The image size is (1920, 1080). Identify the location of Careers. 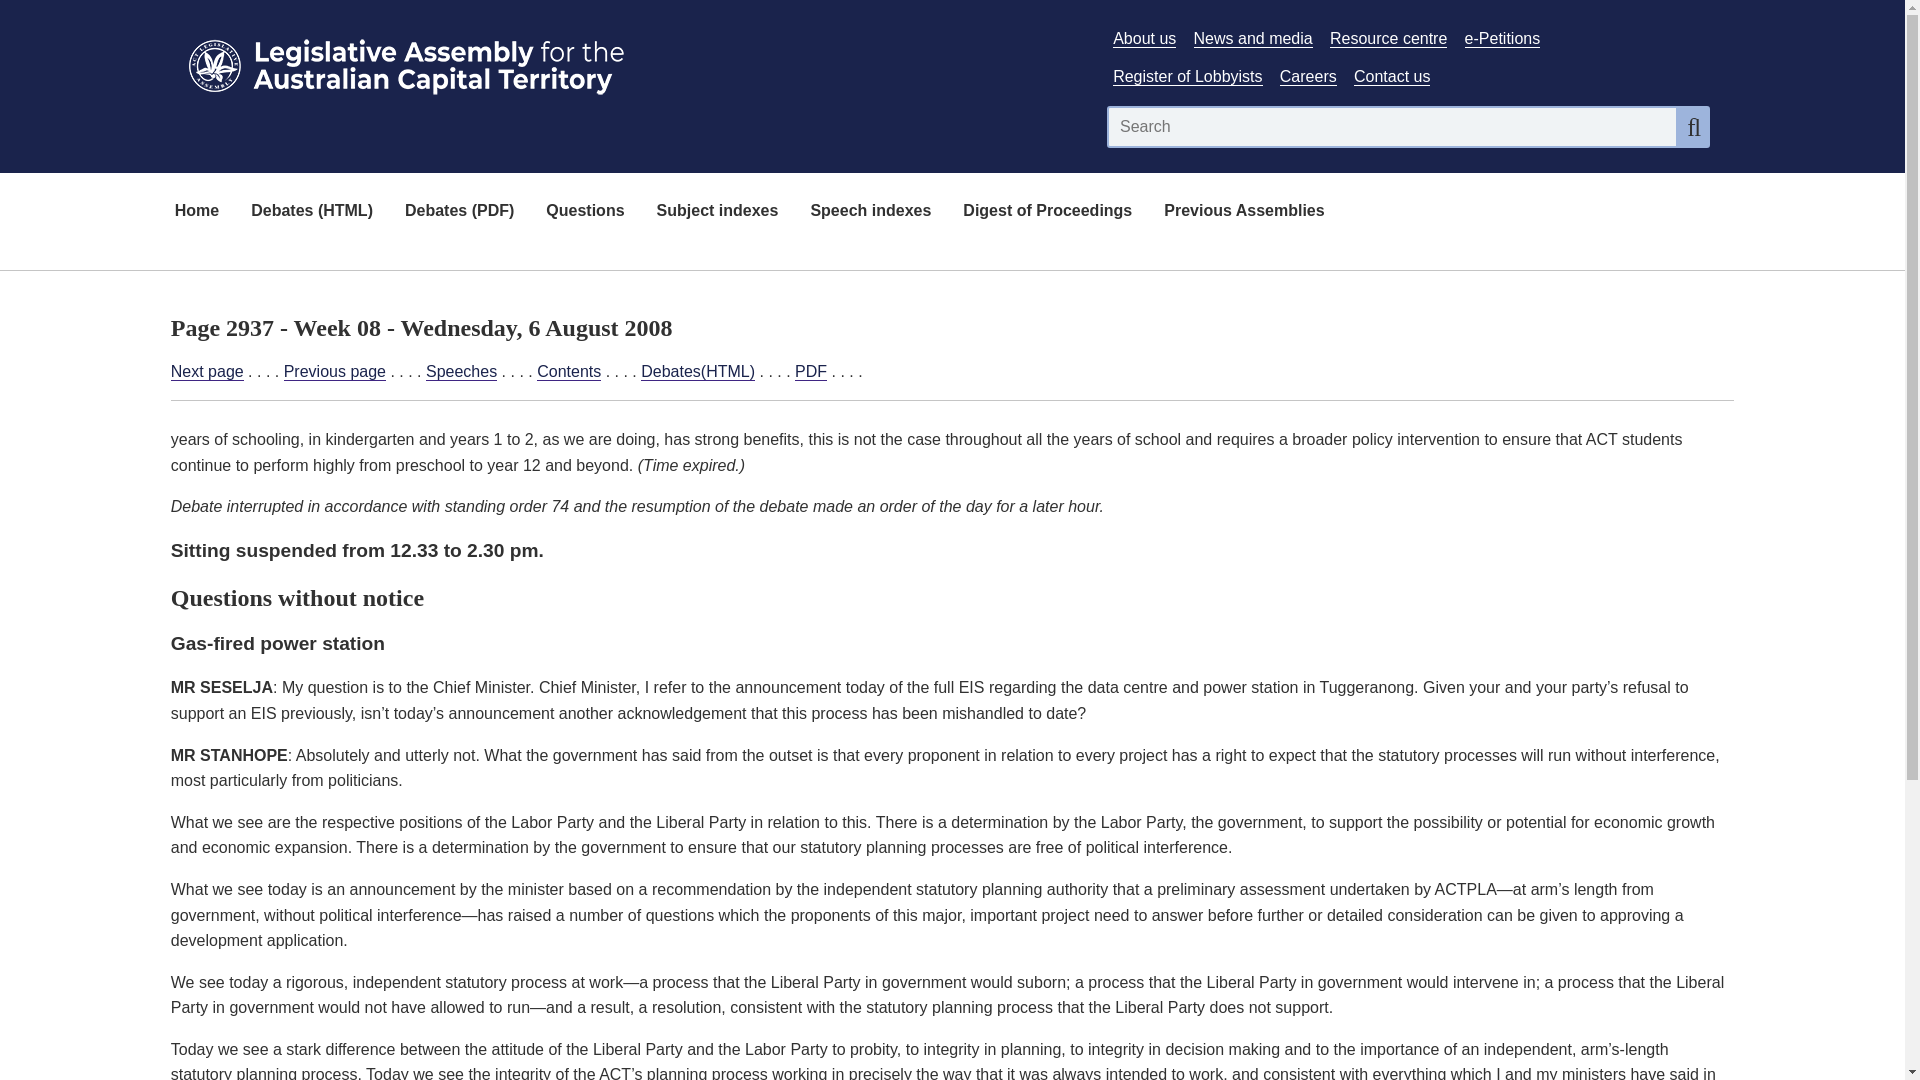
(1308, 77).